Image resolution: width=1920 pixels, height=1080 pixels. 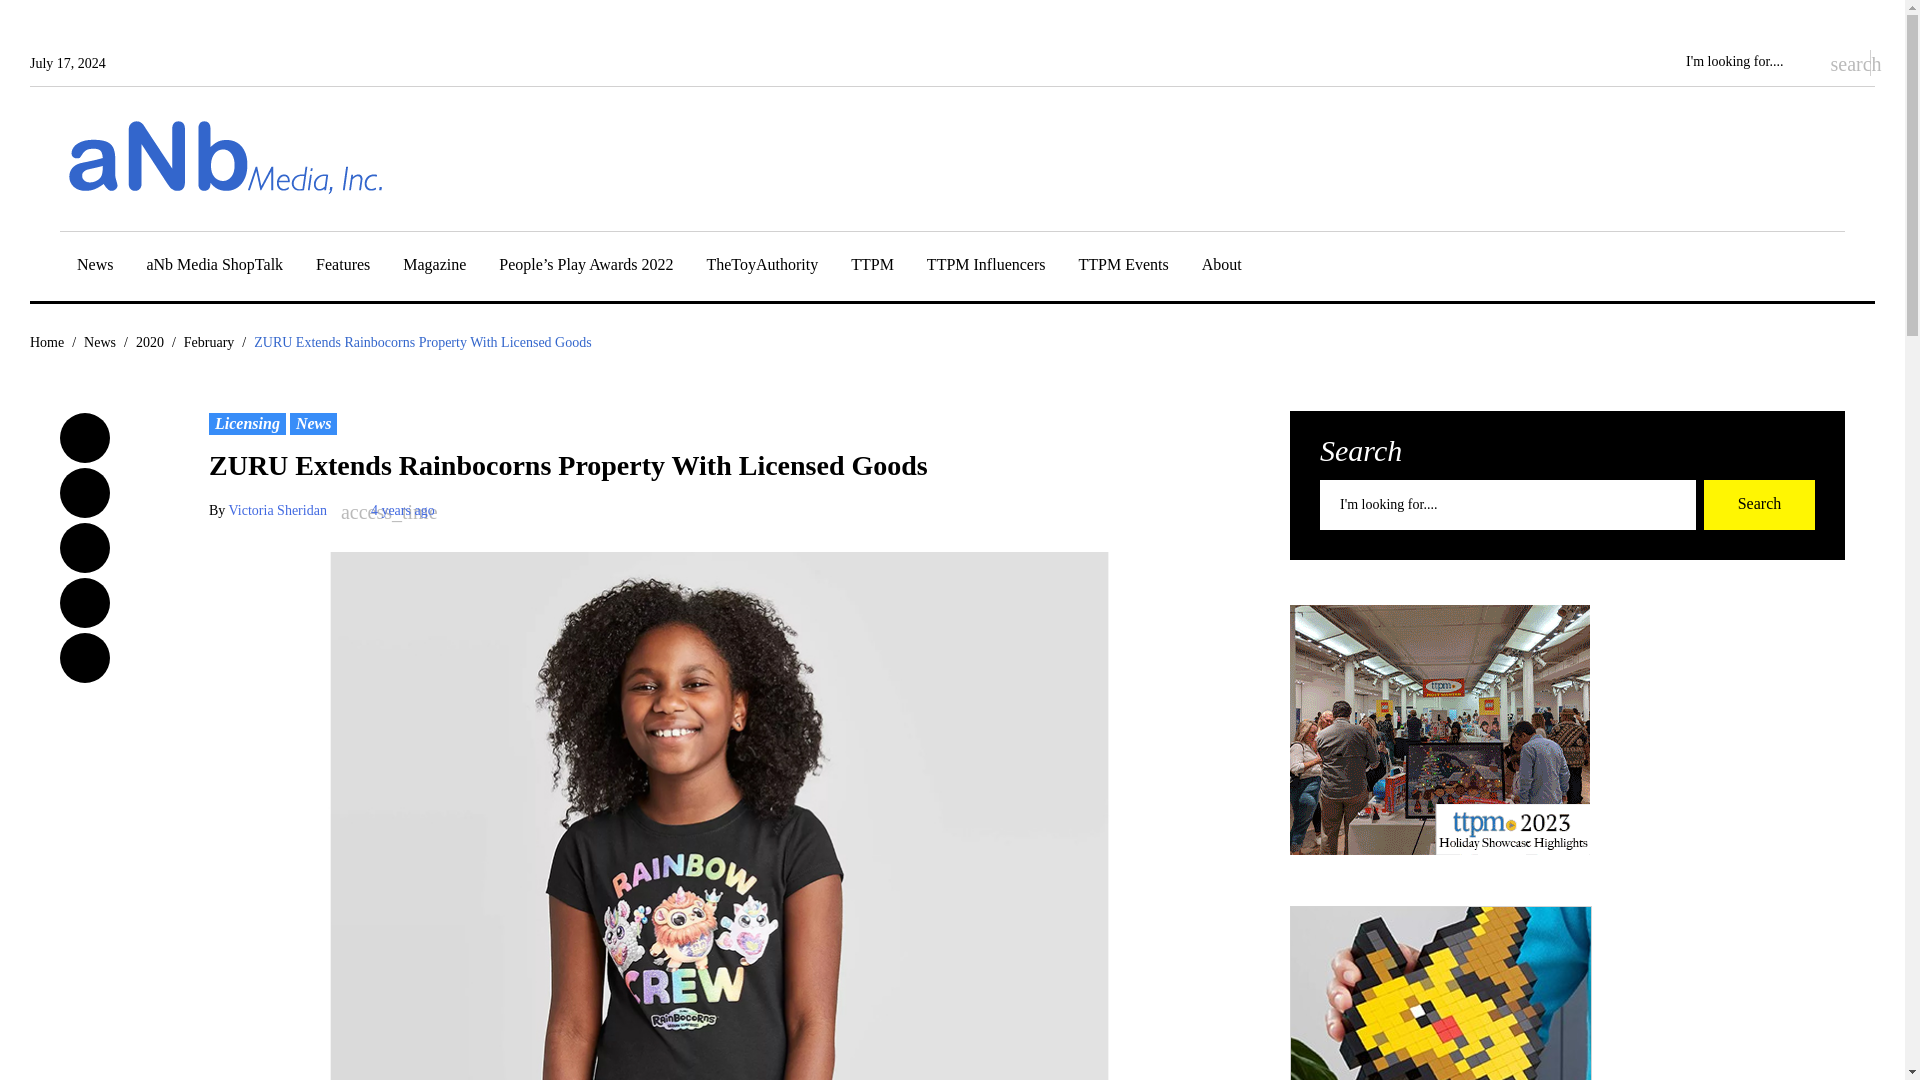 I want to click on Magazine, so click(x=434, y=268).